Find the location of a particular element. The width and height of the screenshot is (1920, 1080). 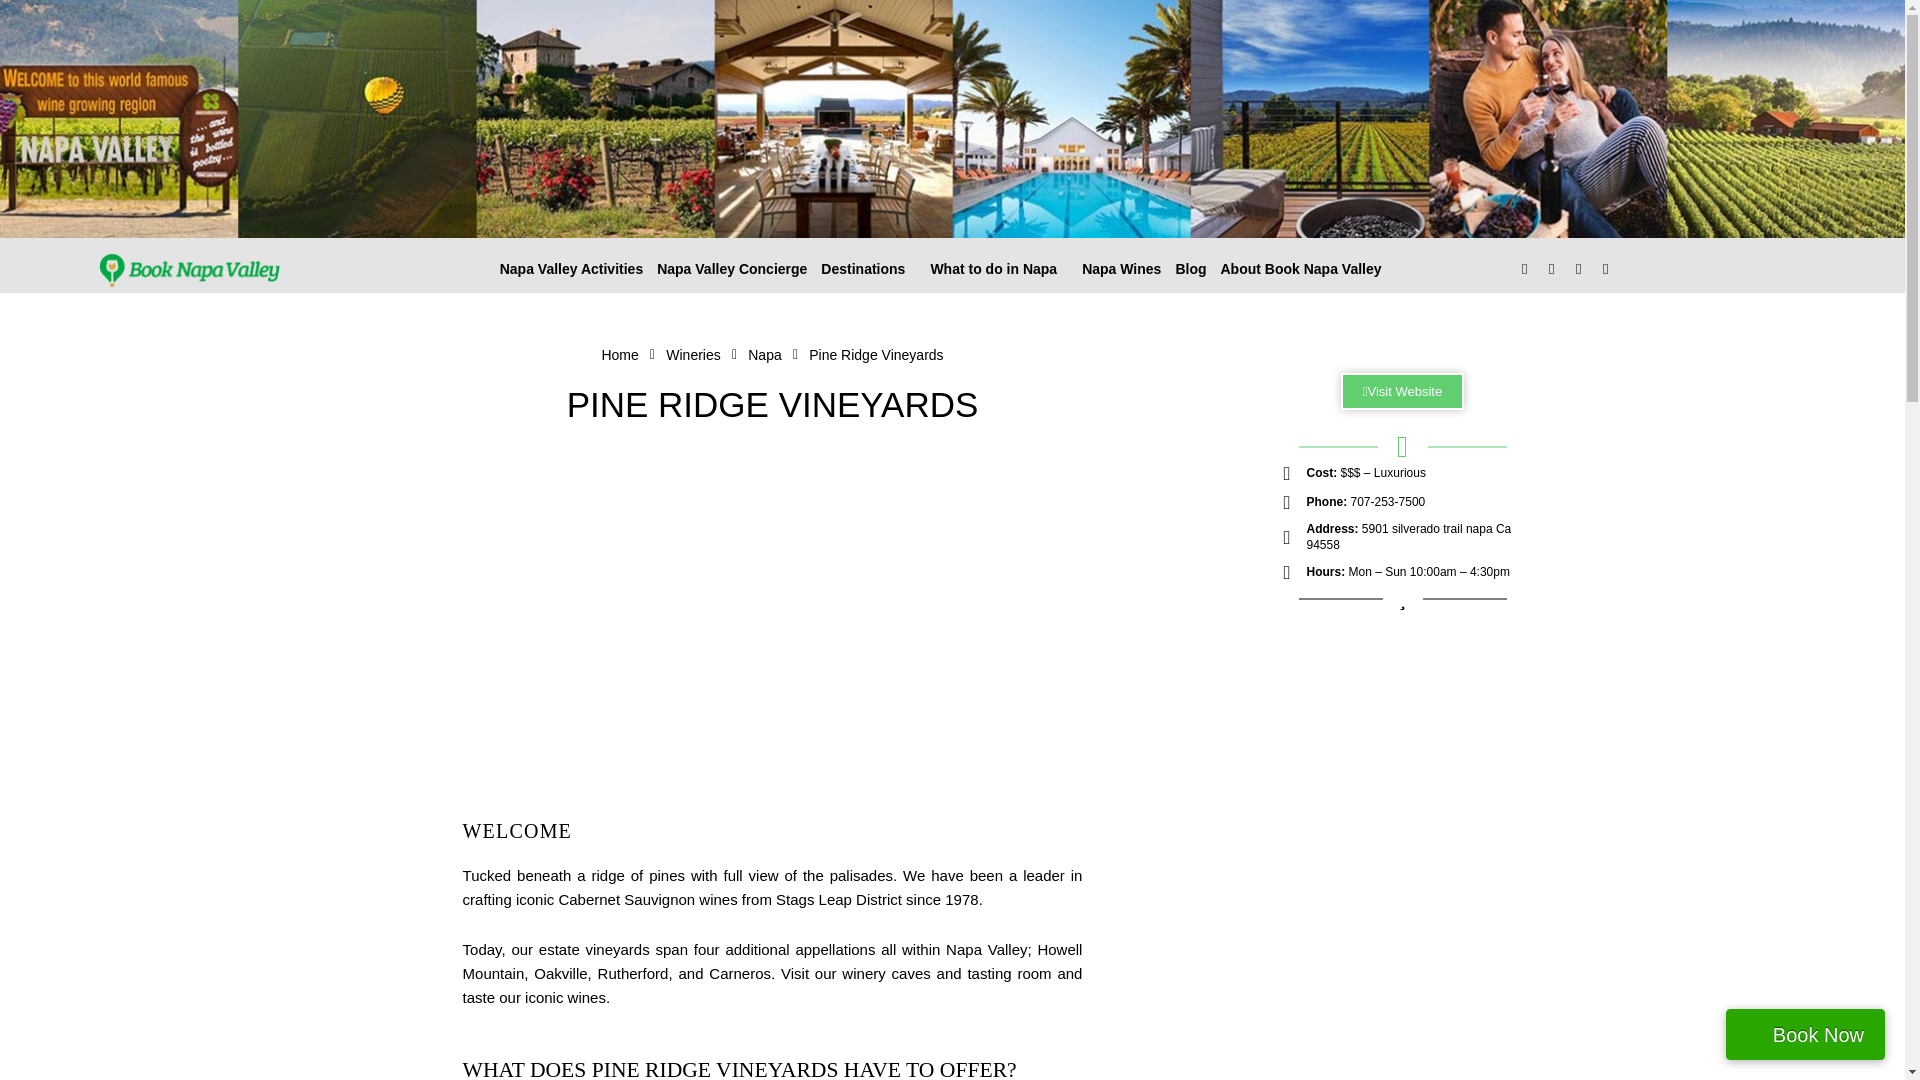

Napa Valley Activities is located at coordinates (572, 268).